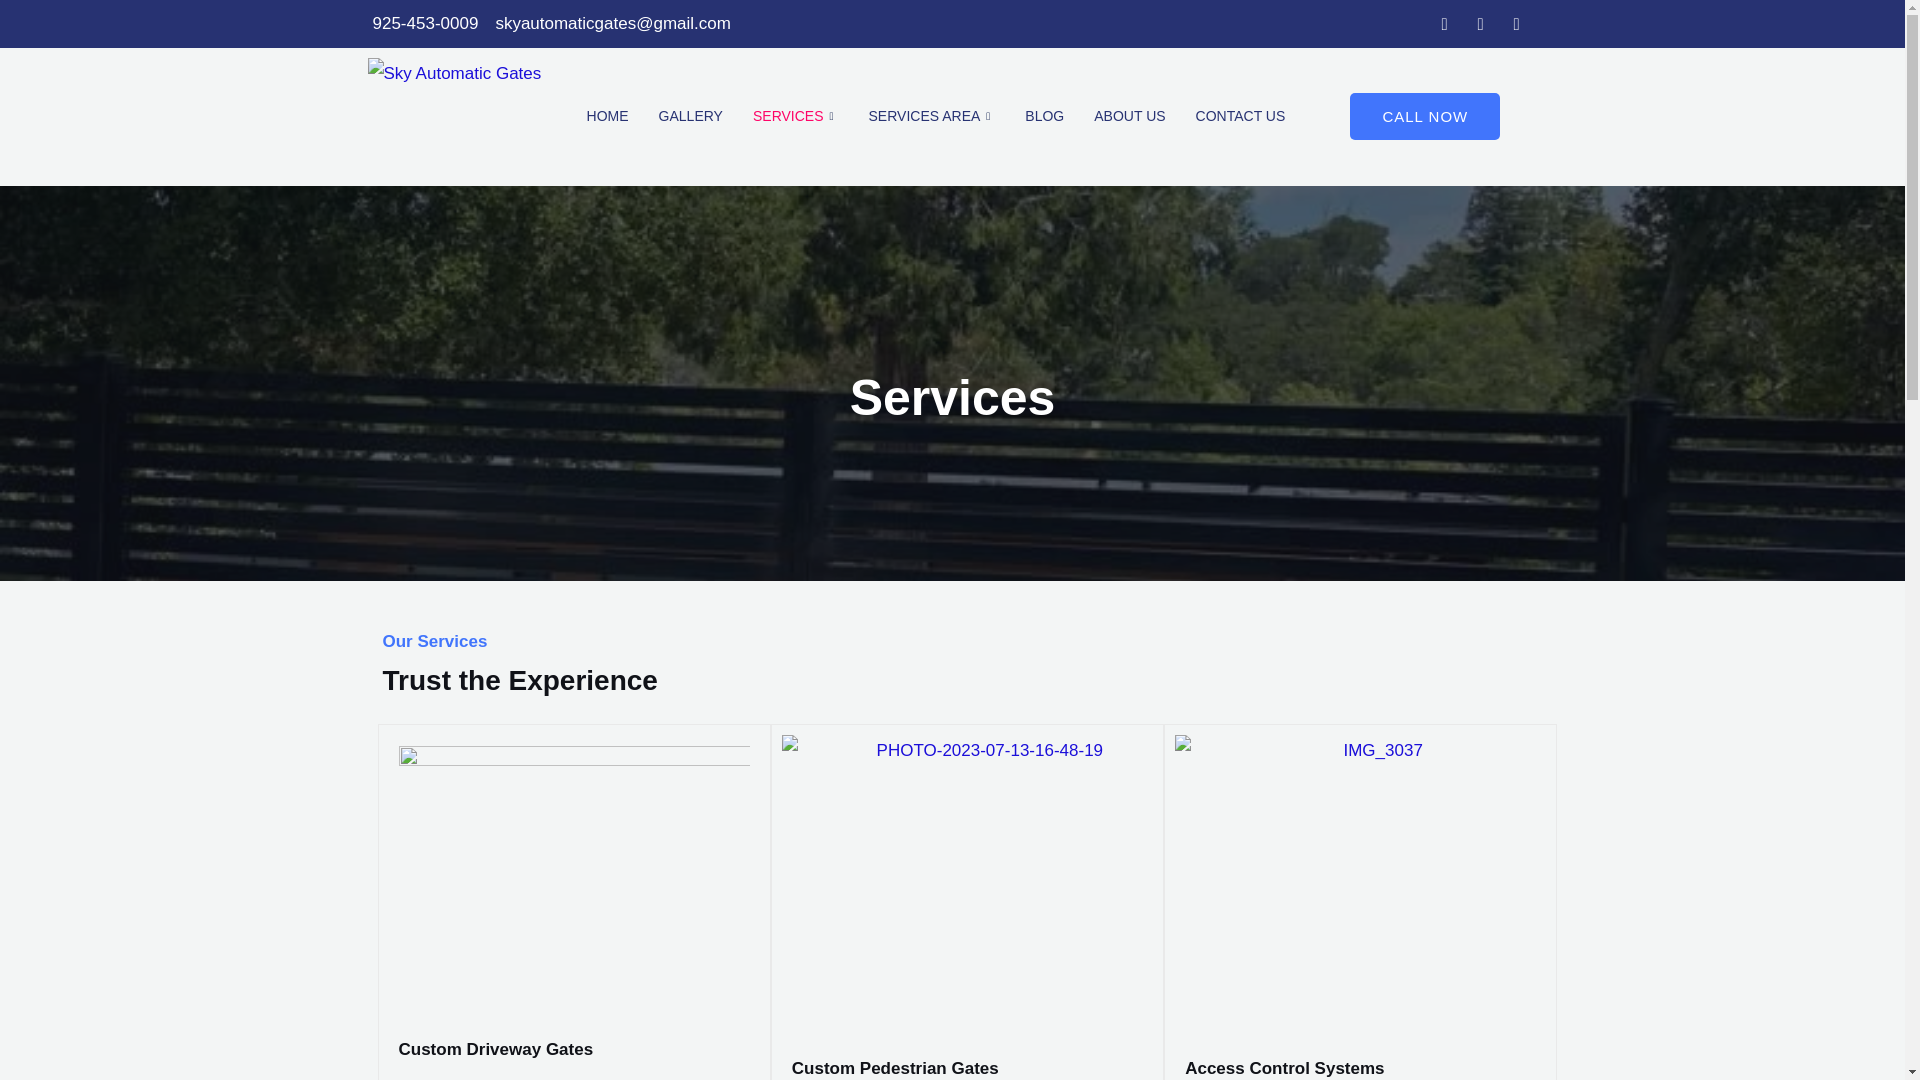 This screenshot has height=1080, width=1920. I want to click on PHOTO-2023-07-13-16-48-19, so click(982, 882).